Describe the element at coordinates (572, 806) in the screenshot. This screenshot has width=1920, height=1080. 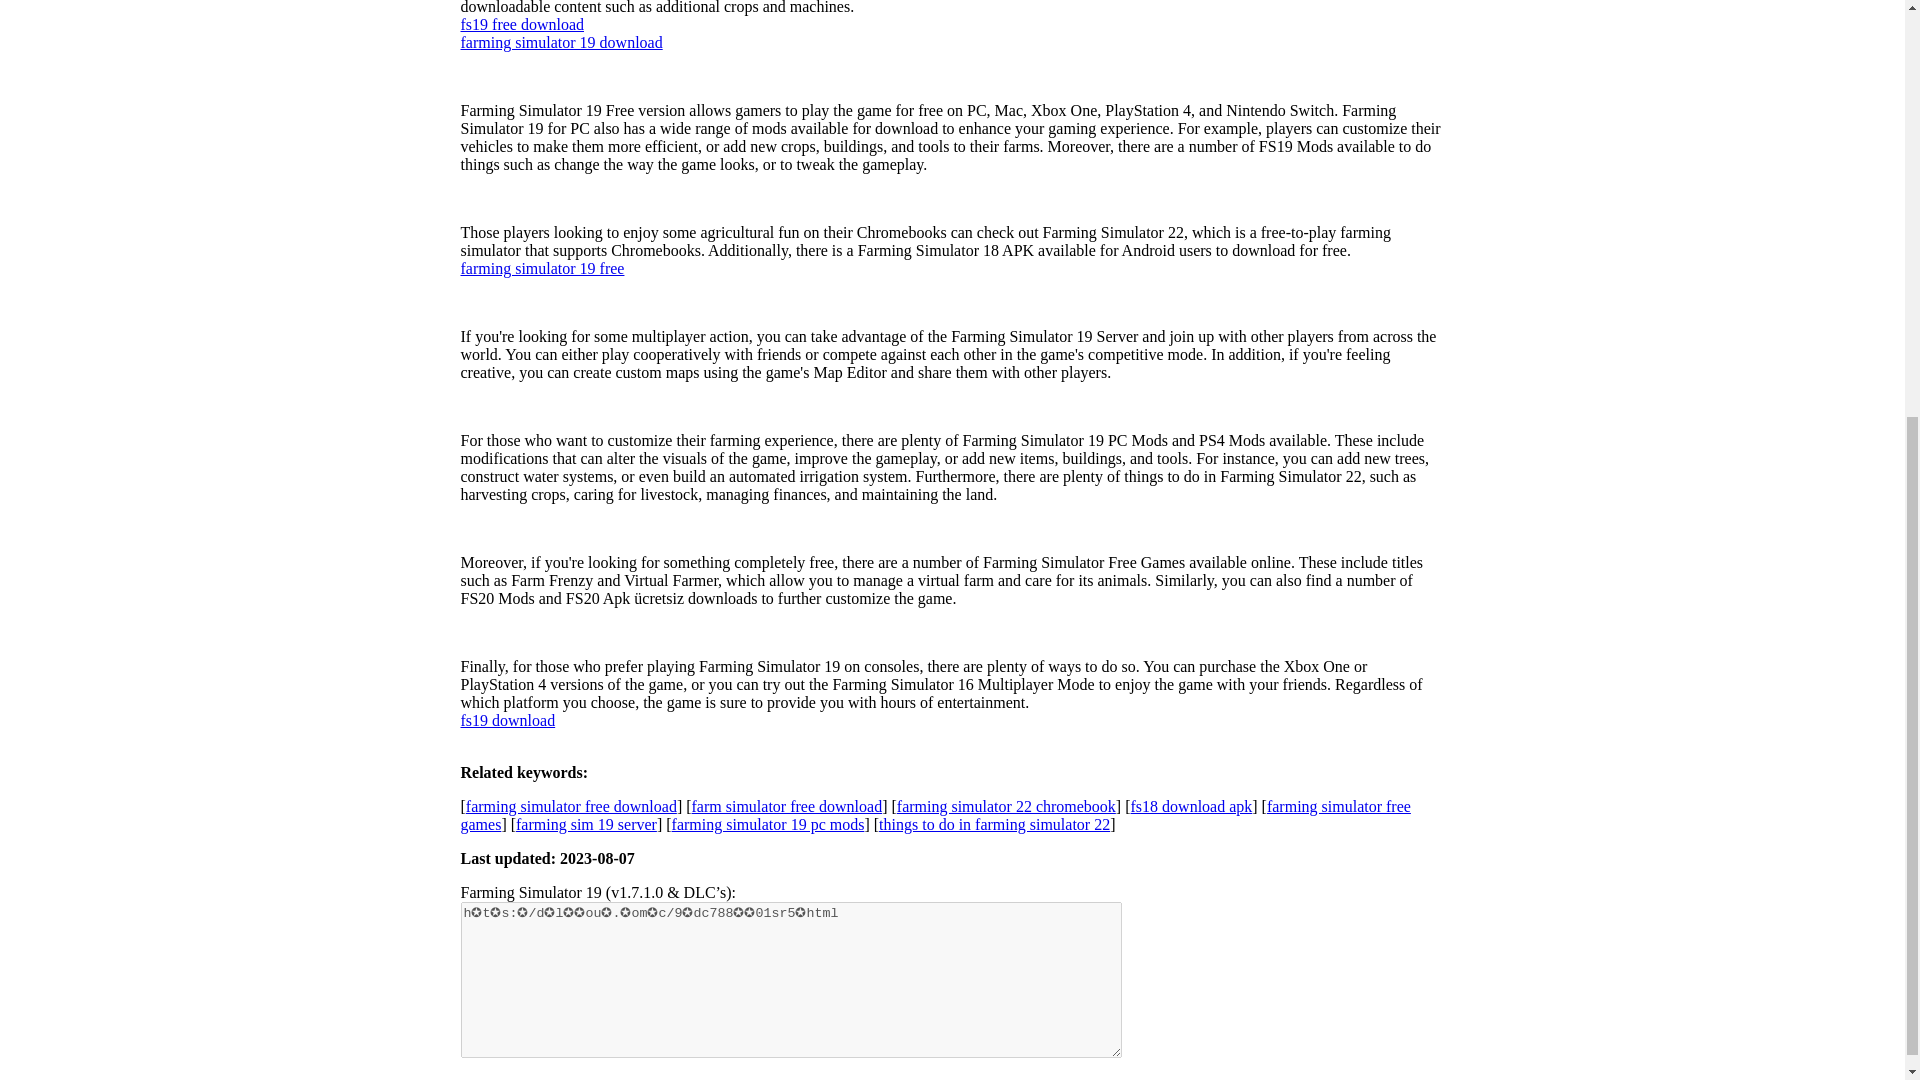
I see `farming simulator free download` at that location.